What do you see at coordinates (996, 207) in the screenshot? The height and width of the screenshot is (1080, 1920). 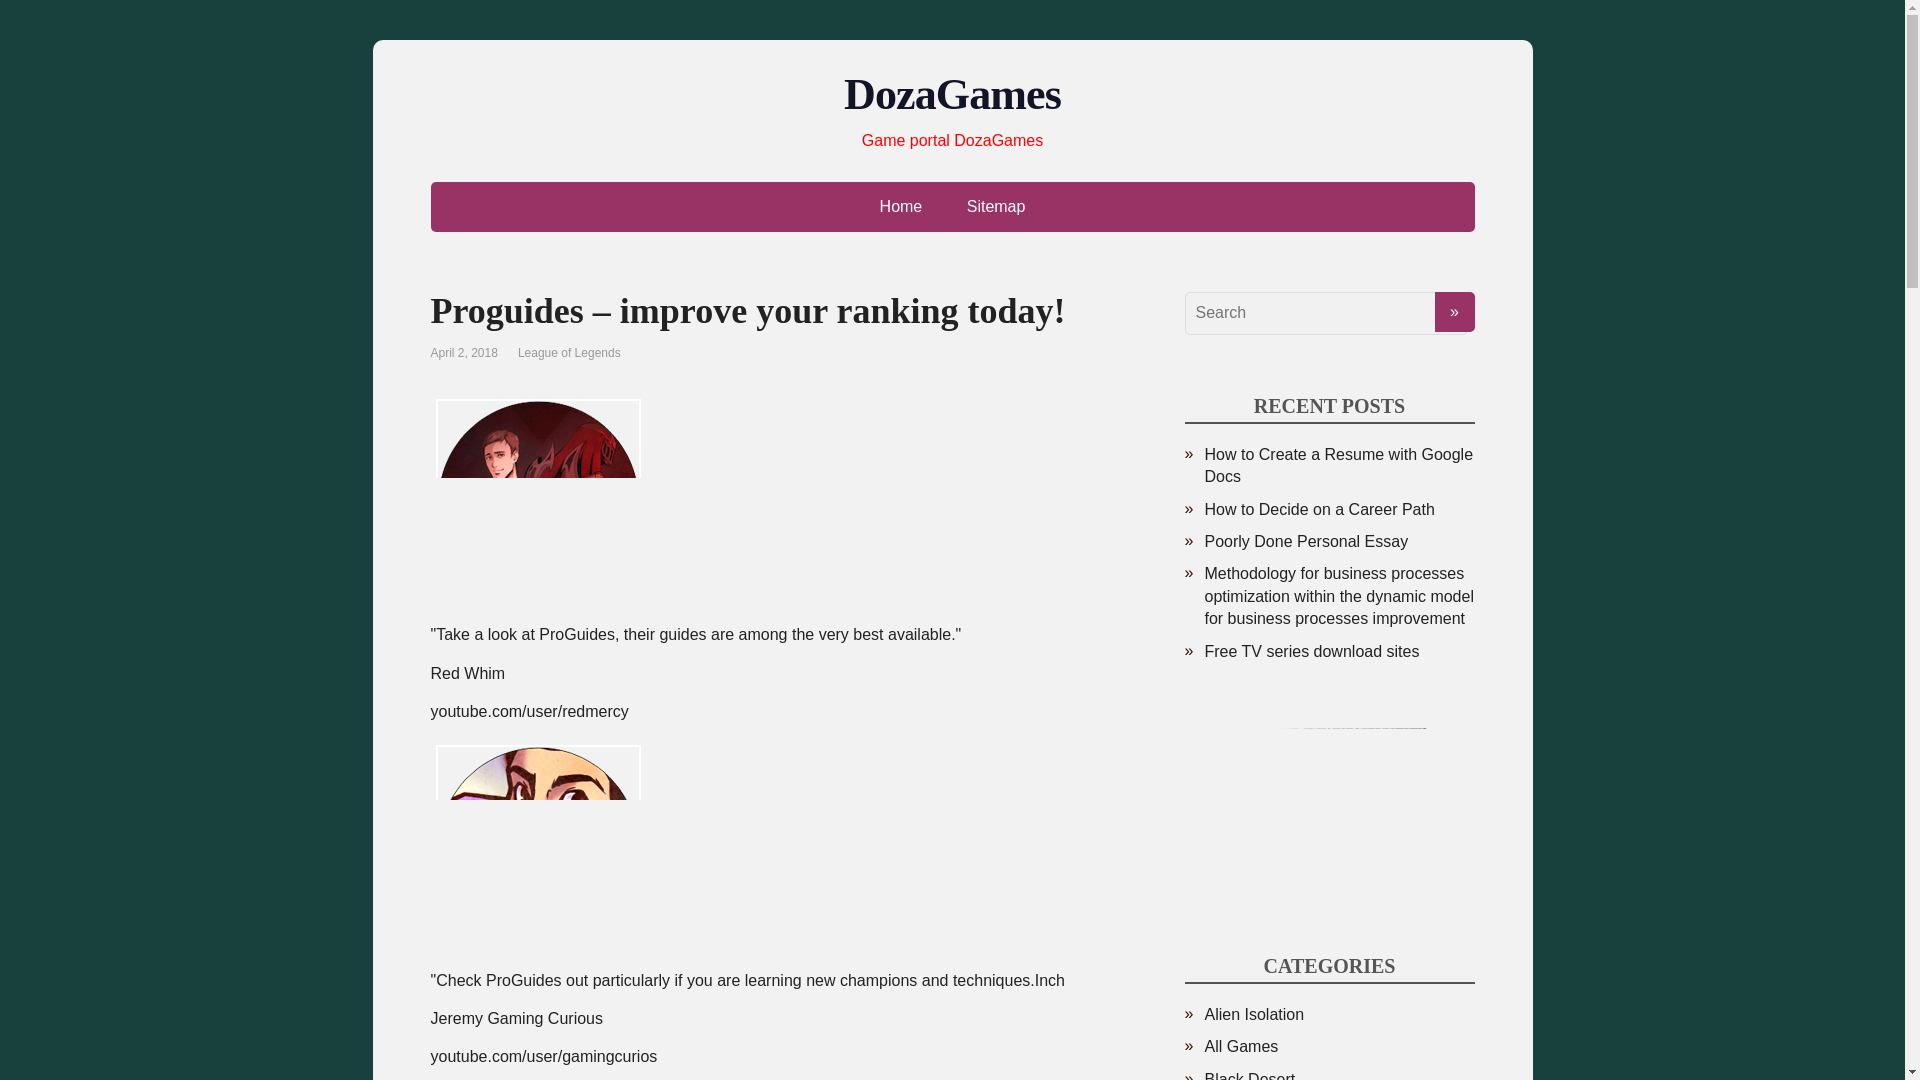 I see `Sitemap` at bounding box center [996, 207].